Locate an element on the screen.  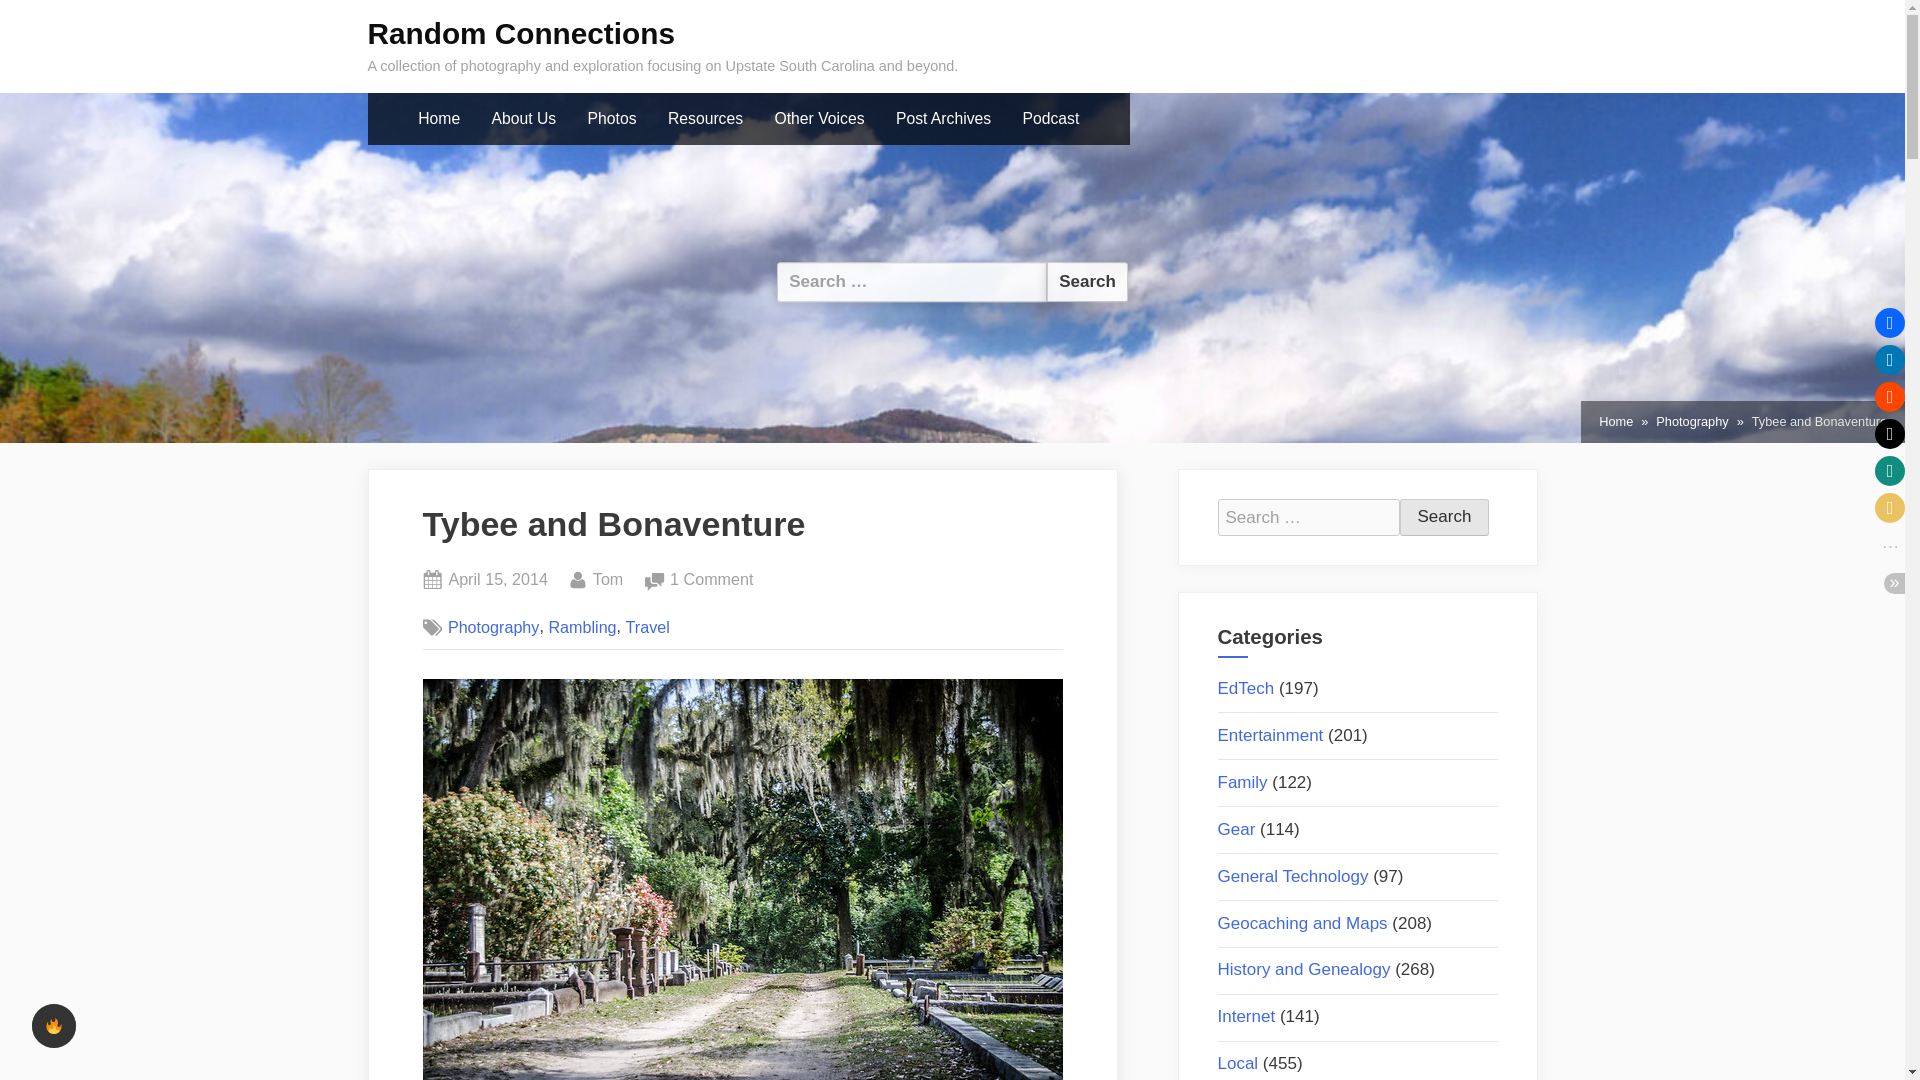
Travel is located at coordinates (1087, 282).